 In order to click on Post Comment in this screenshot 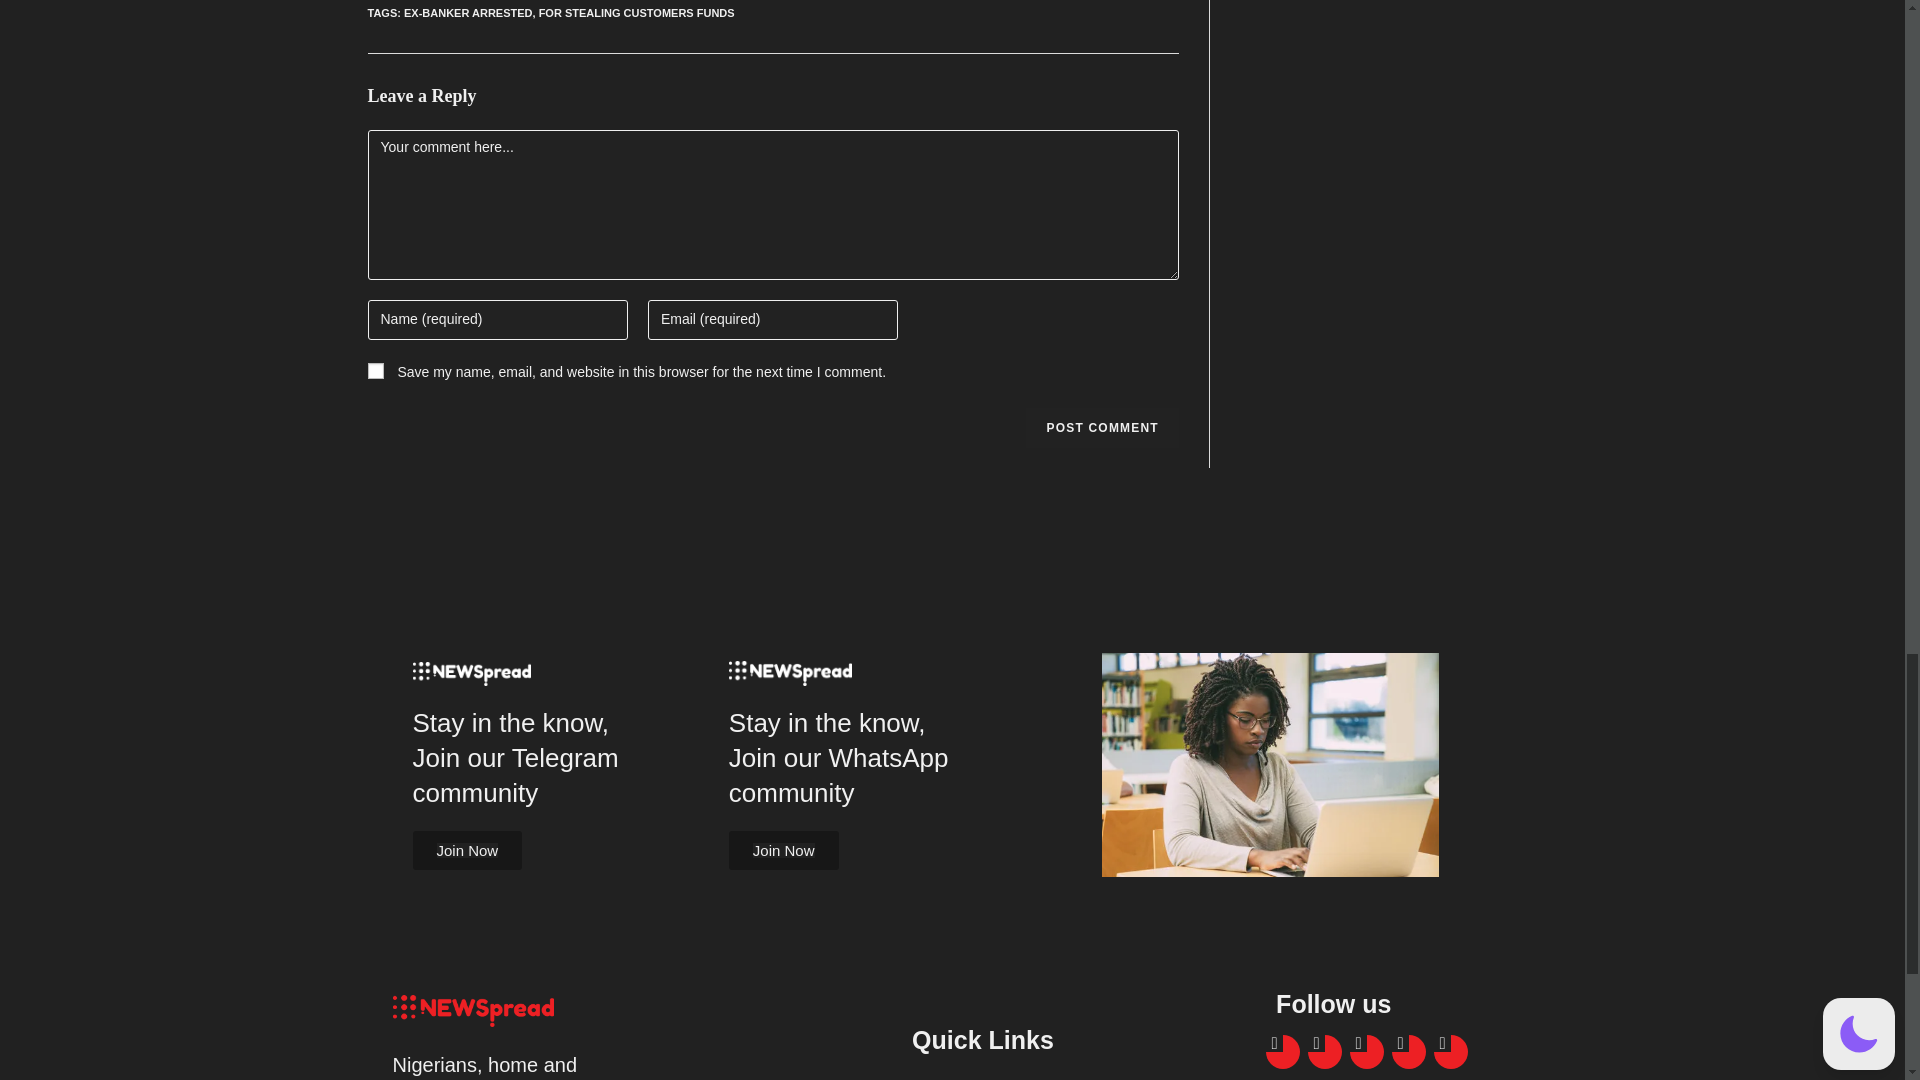, I will do `click(1102, 428)`.